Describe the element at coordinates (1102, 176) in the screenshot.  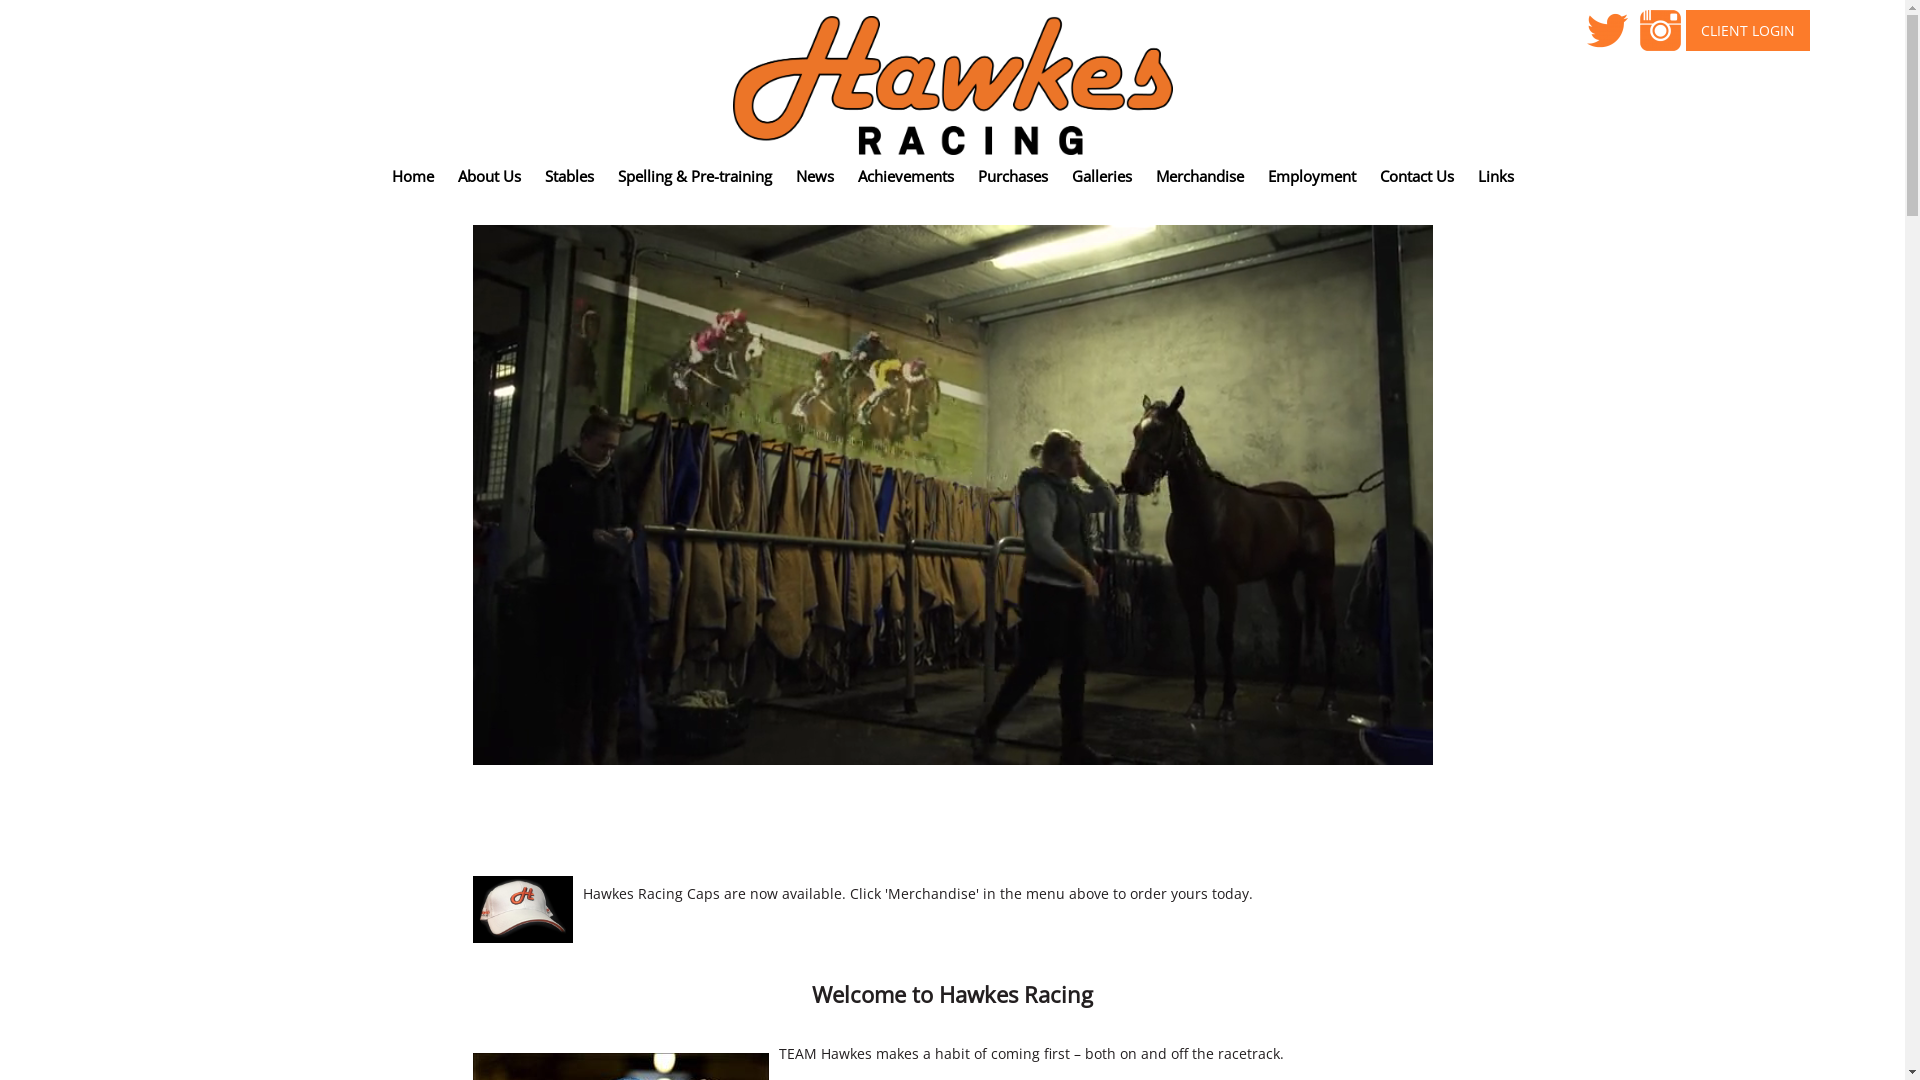
I see `Galleries` at that location.